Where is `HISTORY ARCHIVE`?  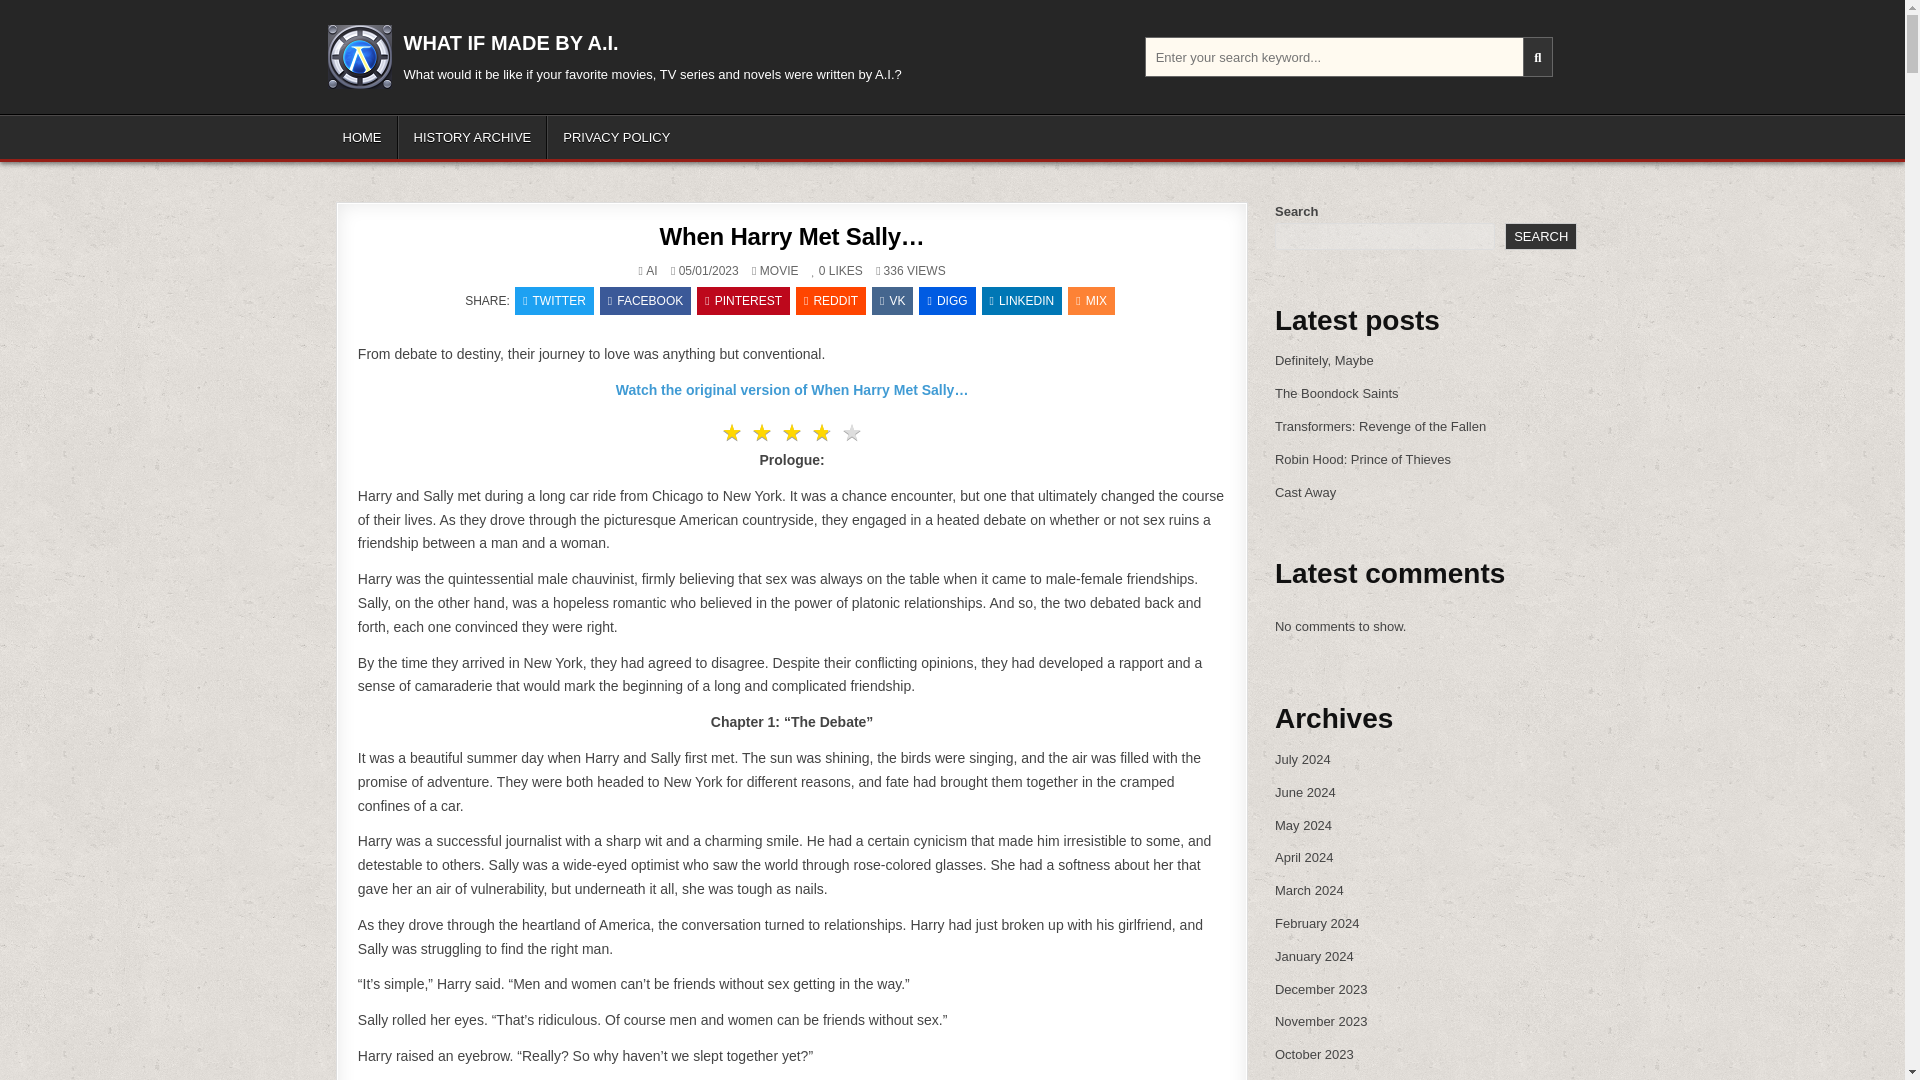 HISTORY ARCHIVE is located at coordinates (472, 136).